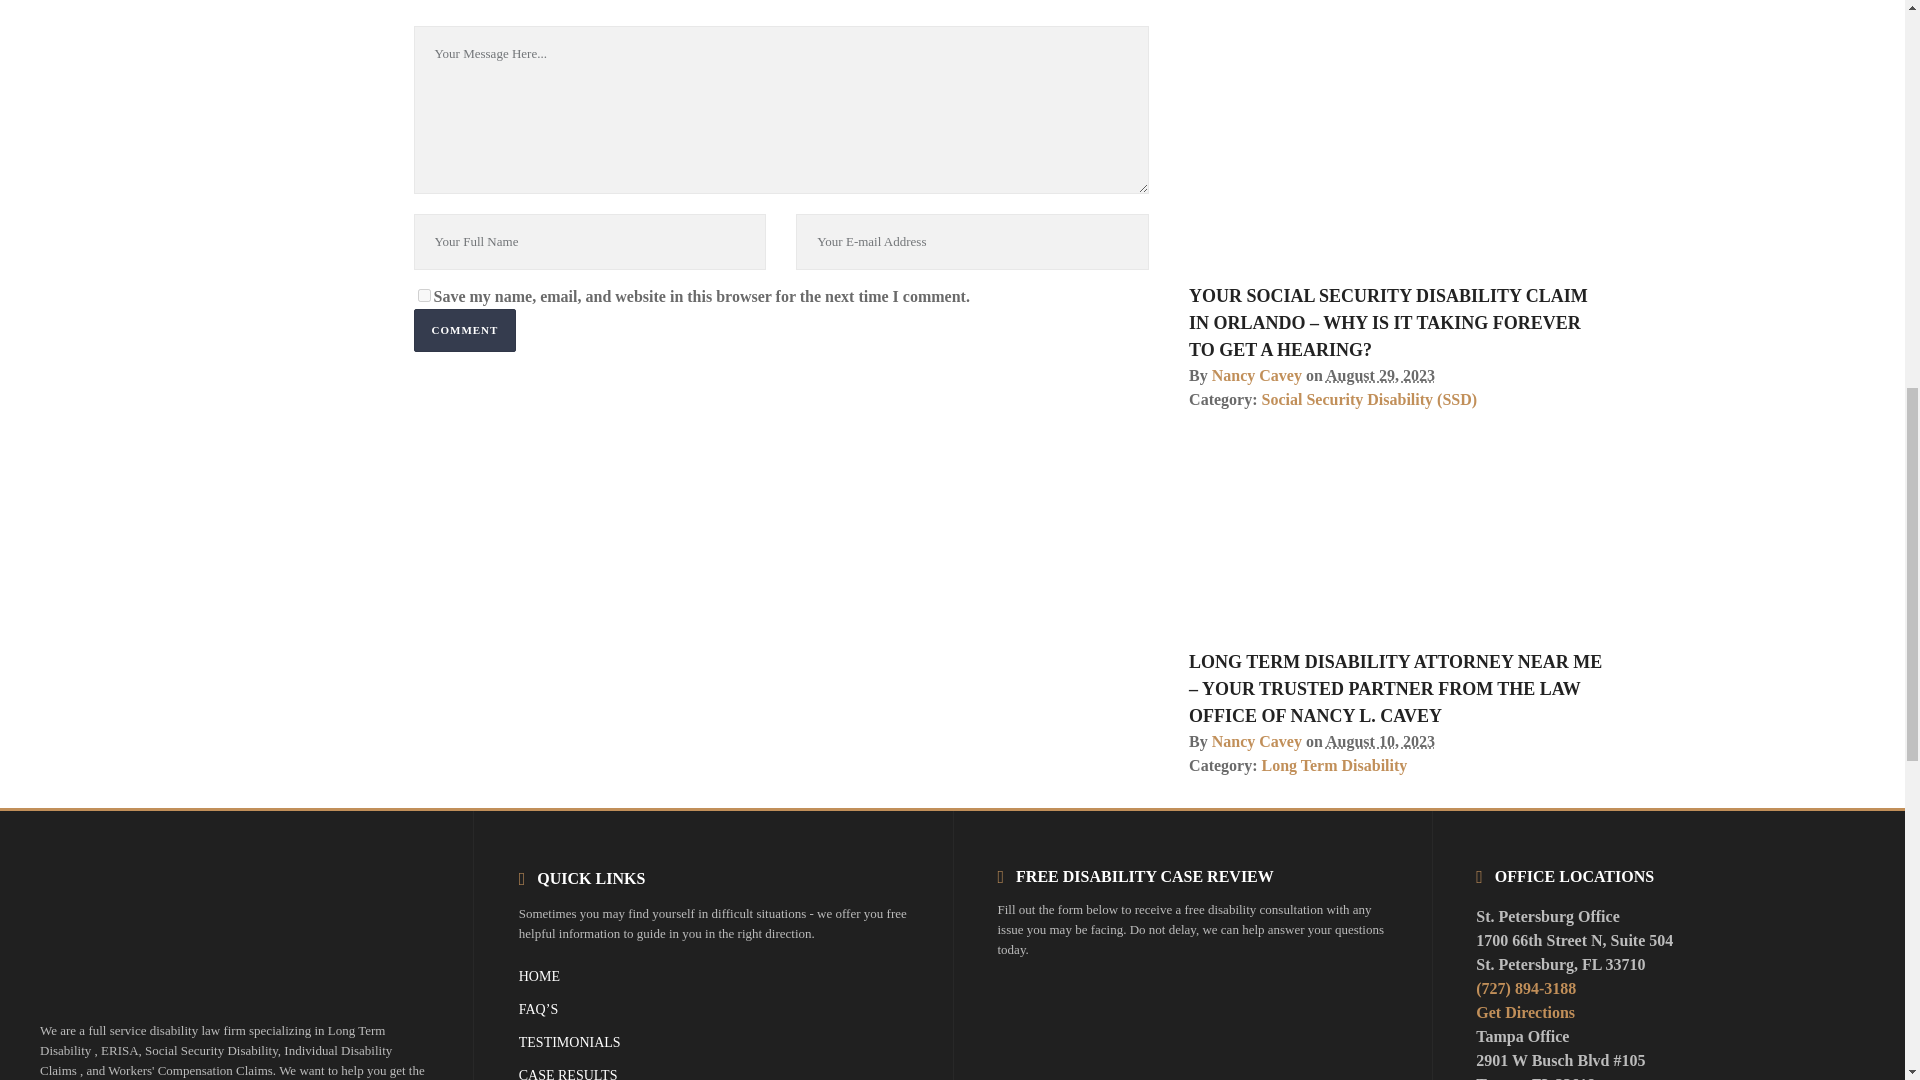 This screenshot has height=1080, width=1920. I want to click on Thursday, August 10th, 2023, 10:04 am, so click(1380, 741).